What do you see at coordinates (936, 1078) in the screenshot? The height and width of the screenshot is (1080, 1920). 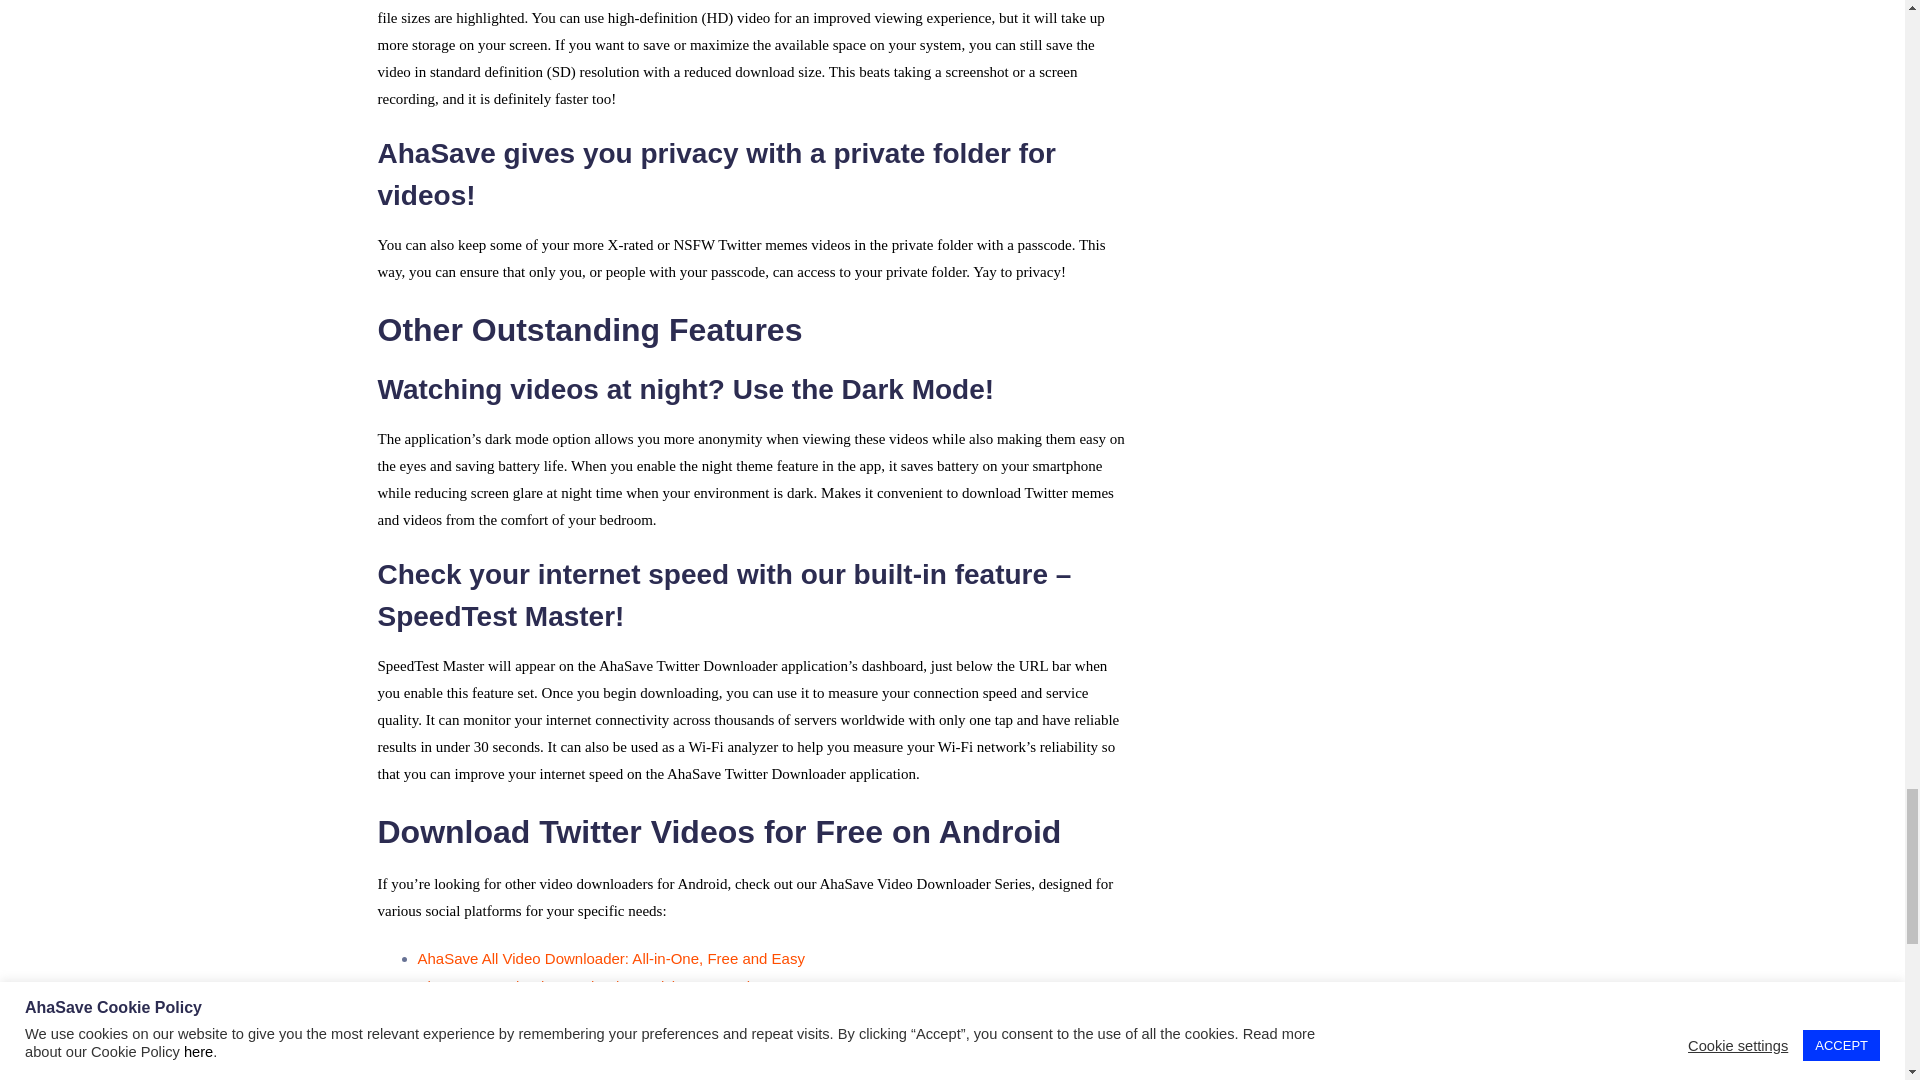 I see `LinkedIn` at bounding box center [936, 1078].